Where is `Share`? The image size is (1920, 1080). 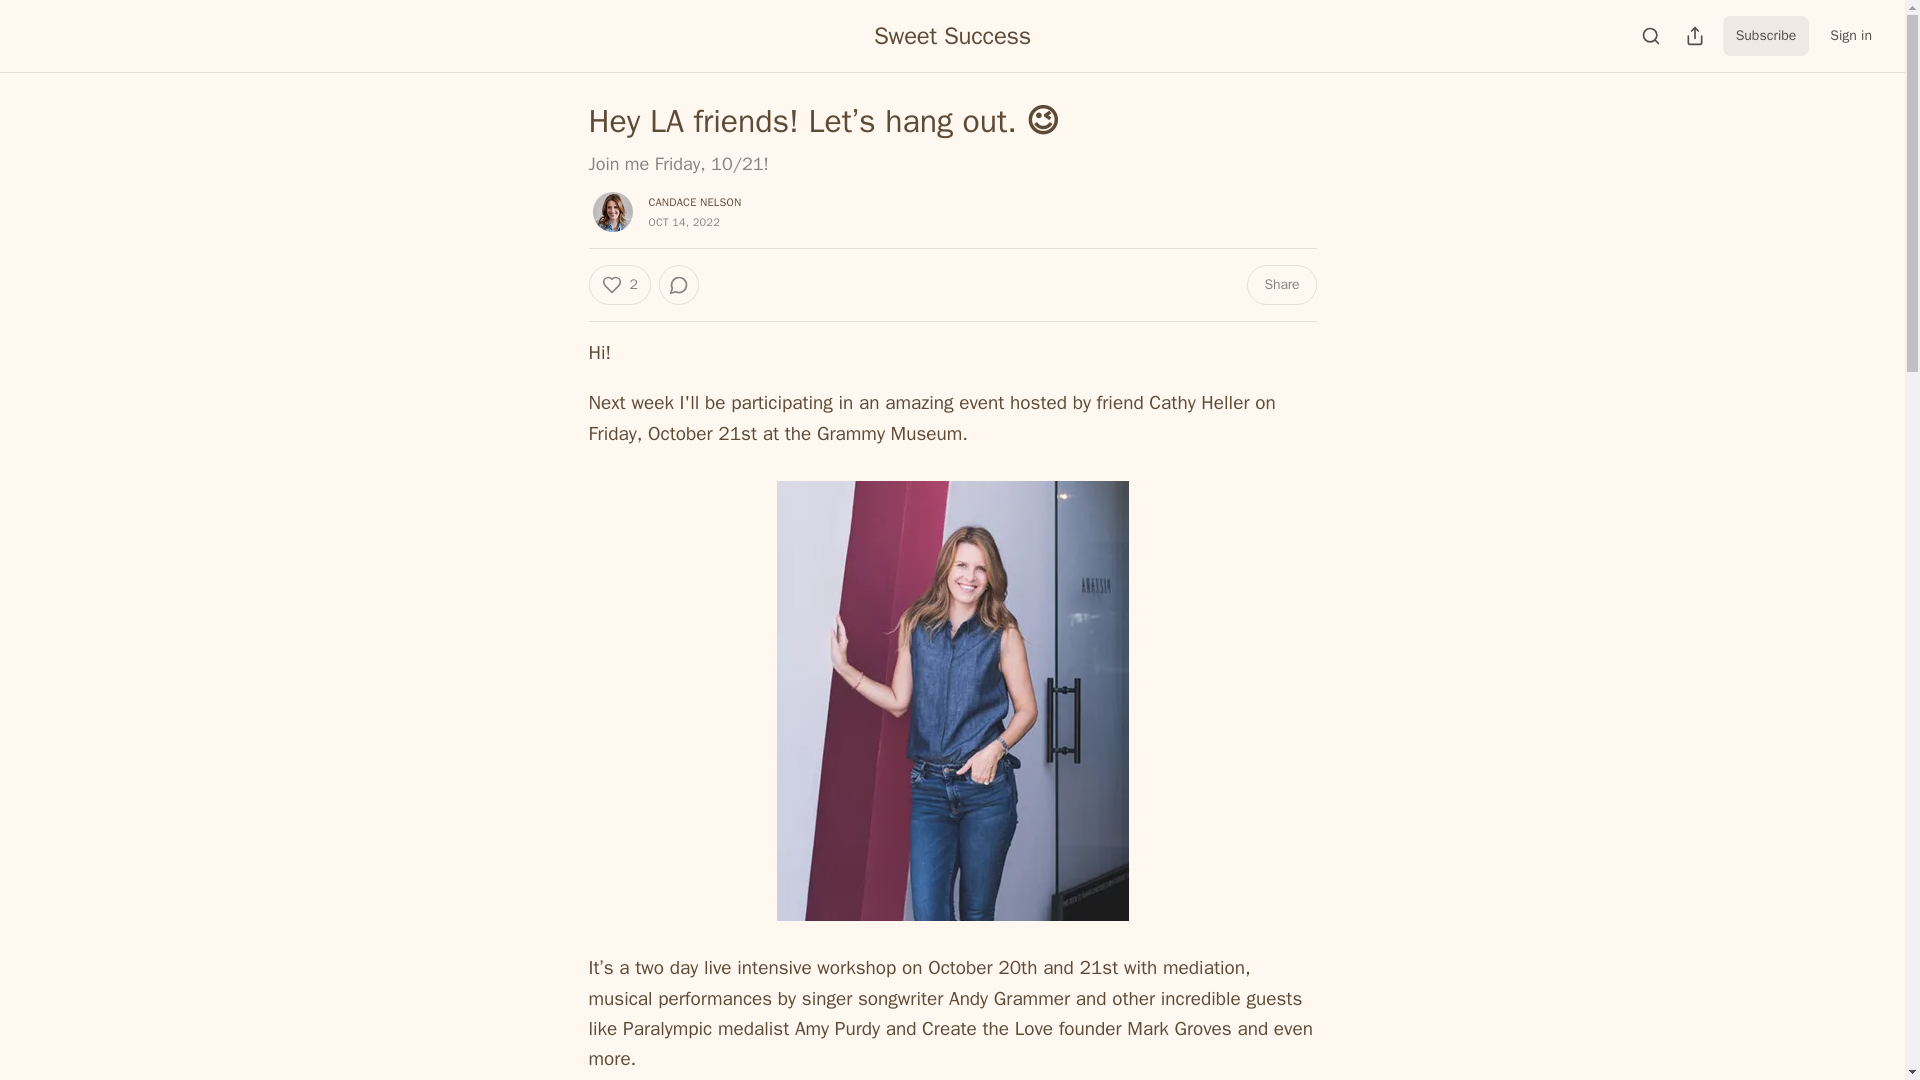
Share is located at coordinates (1280, 284).